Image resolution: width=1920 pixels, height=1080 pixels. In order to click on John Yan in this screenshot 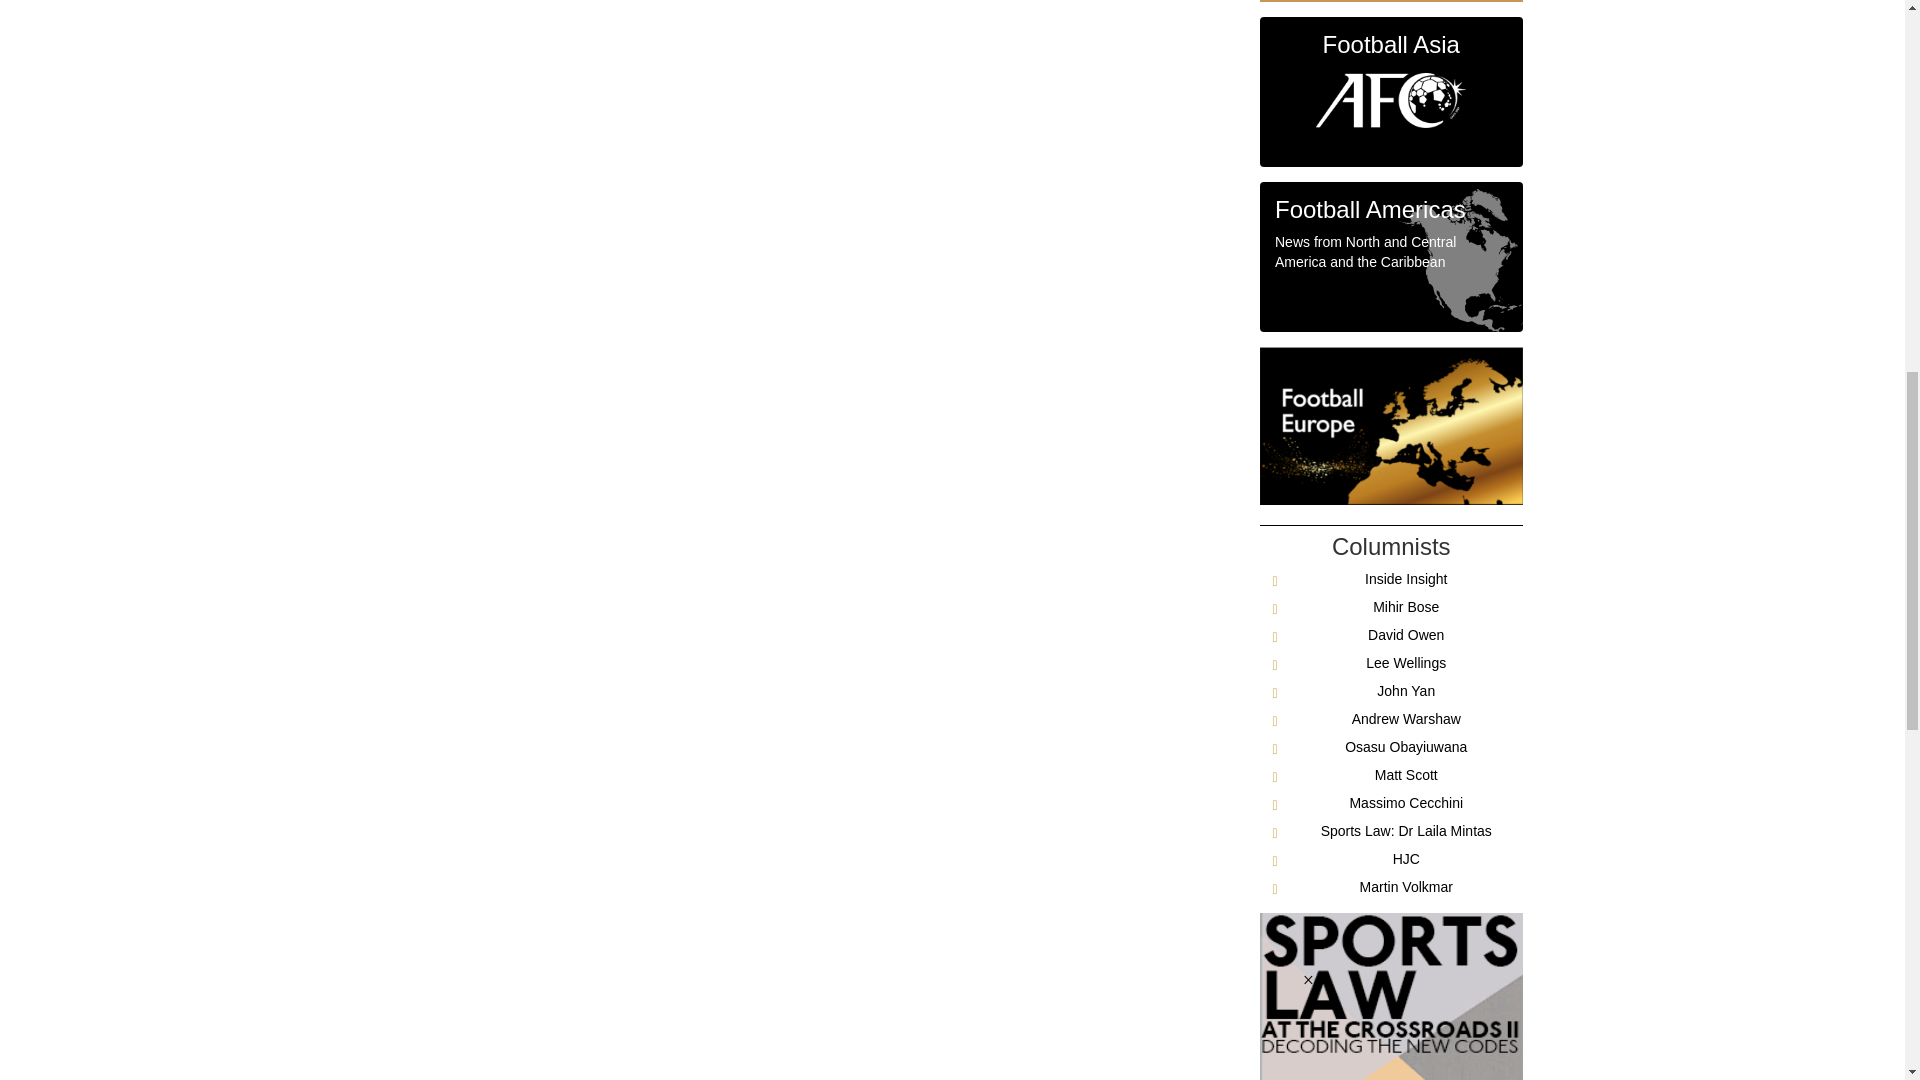, I will do `click(1405, 690)`.